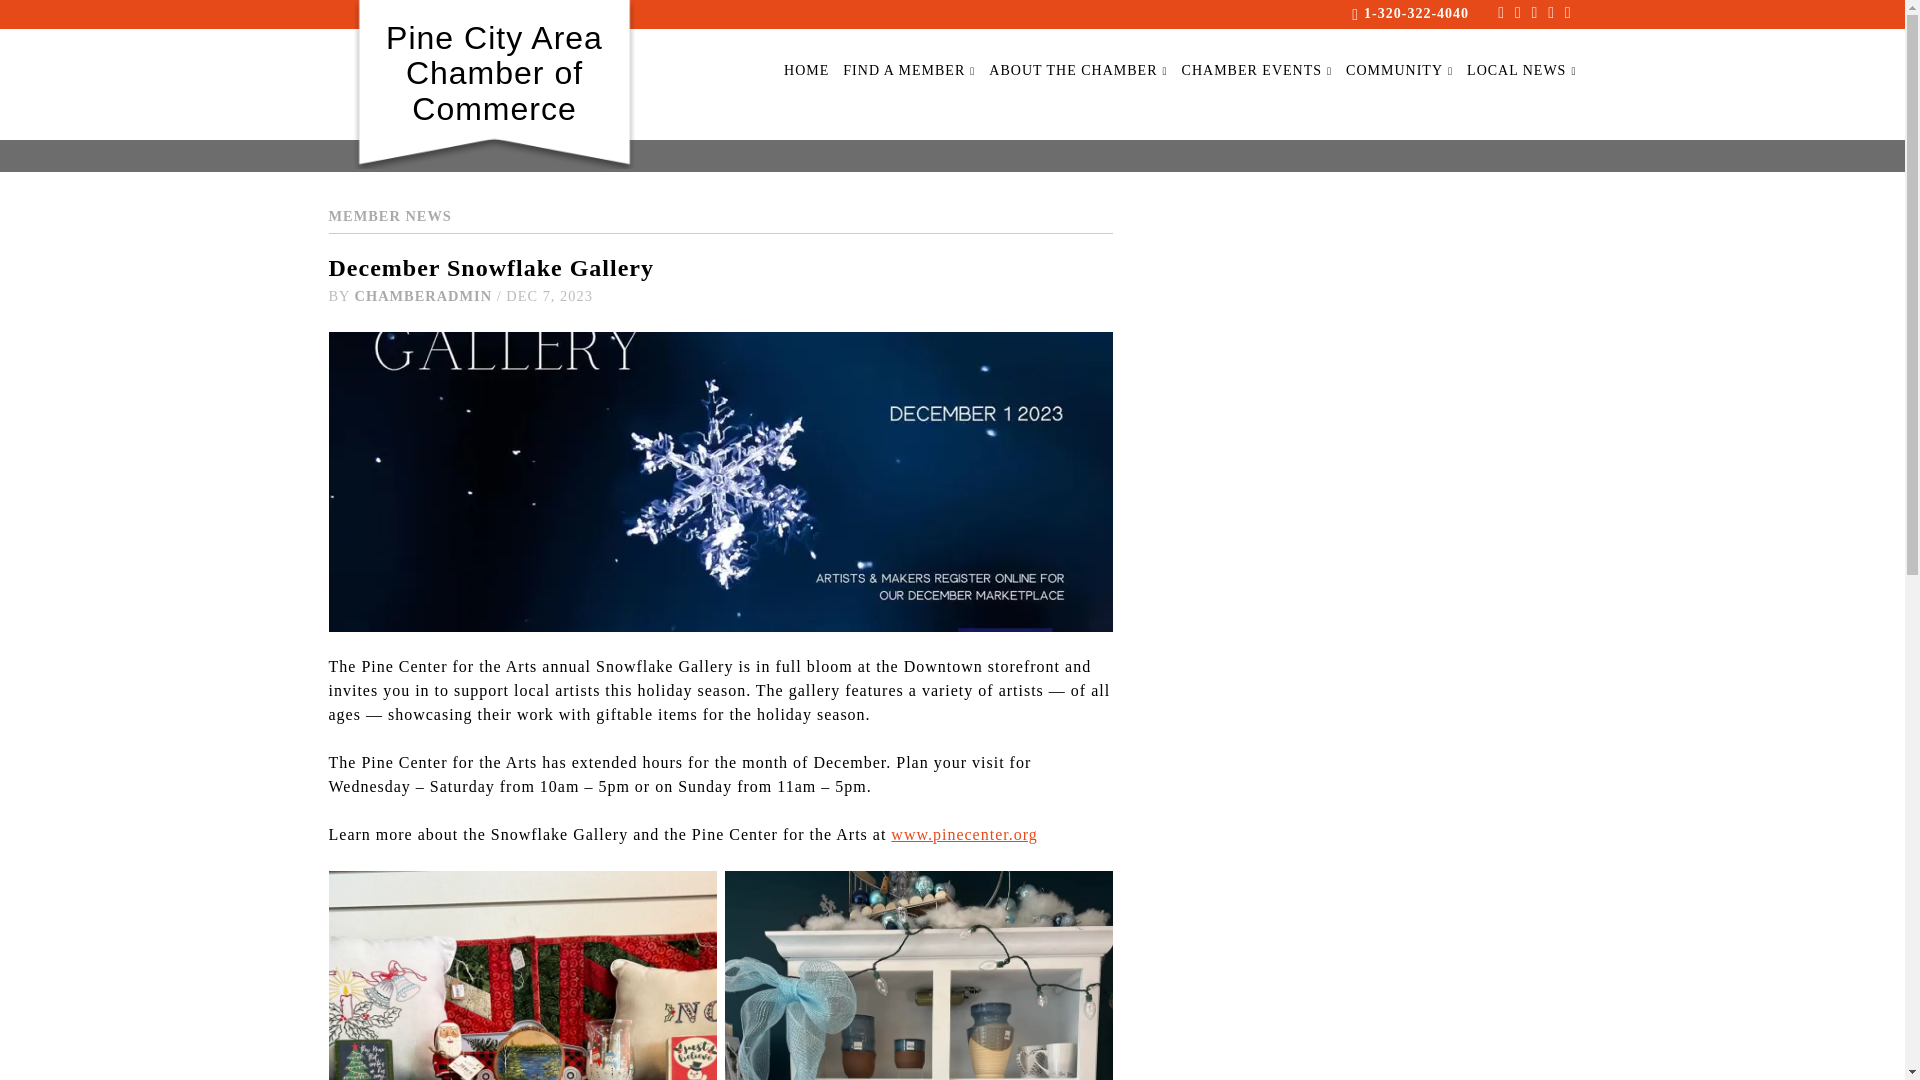 The height and width of the screenshot is (1080, 1920). Describe the element at coordinates (908, 70) in the screenshot. I see `FIND A MEMBER` at that location.